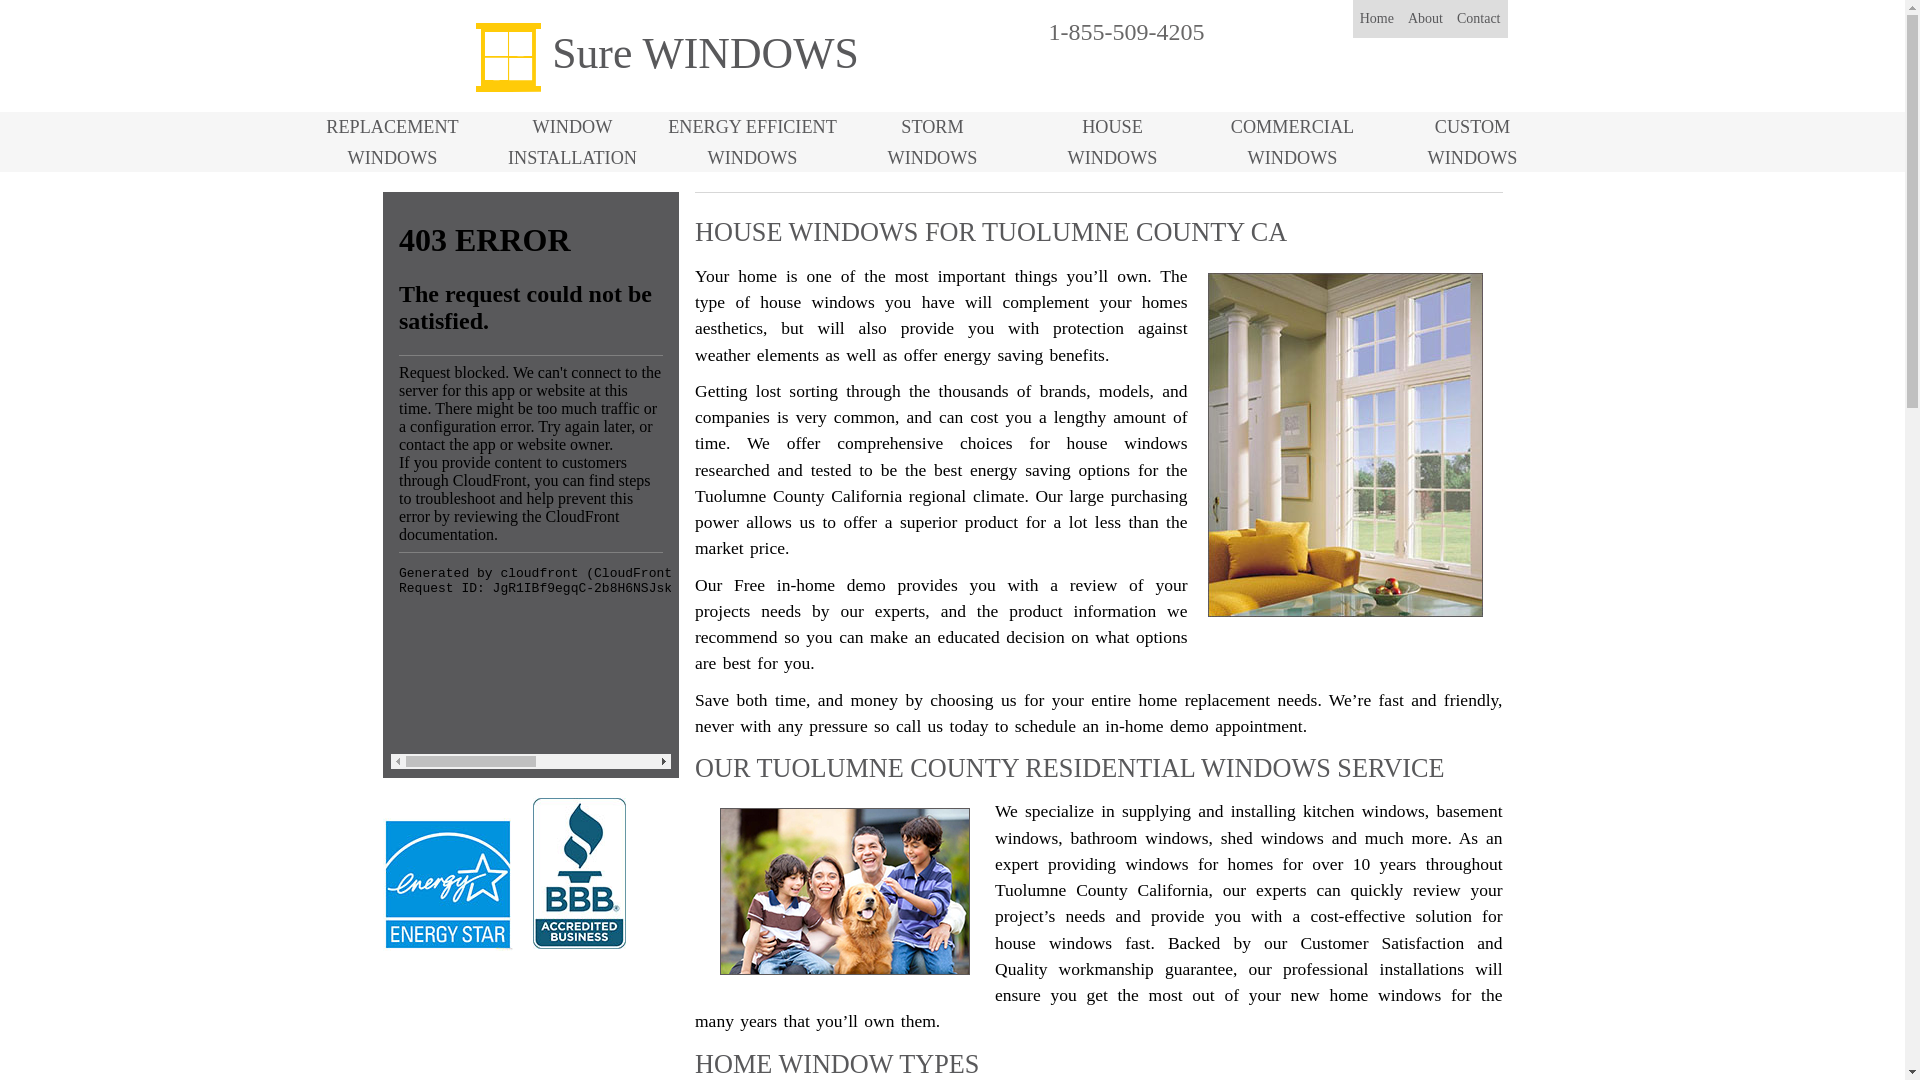 Image resolution: width=1920 pixels, height=1080 pixels. What do you see at coordinates (752, 142) in the screenshot?
I see `About` at bounding box center [752, 142].